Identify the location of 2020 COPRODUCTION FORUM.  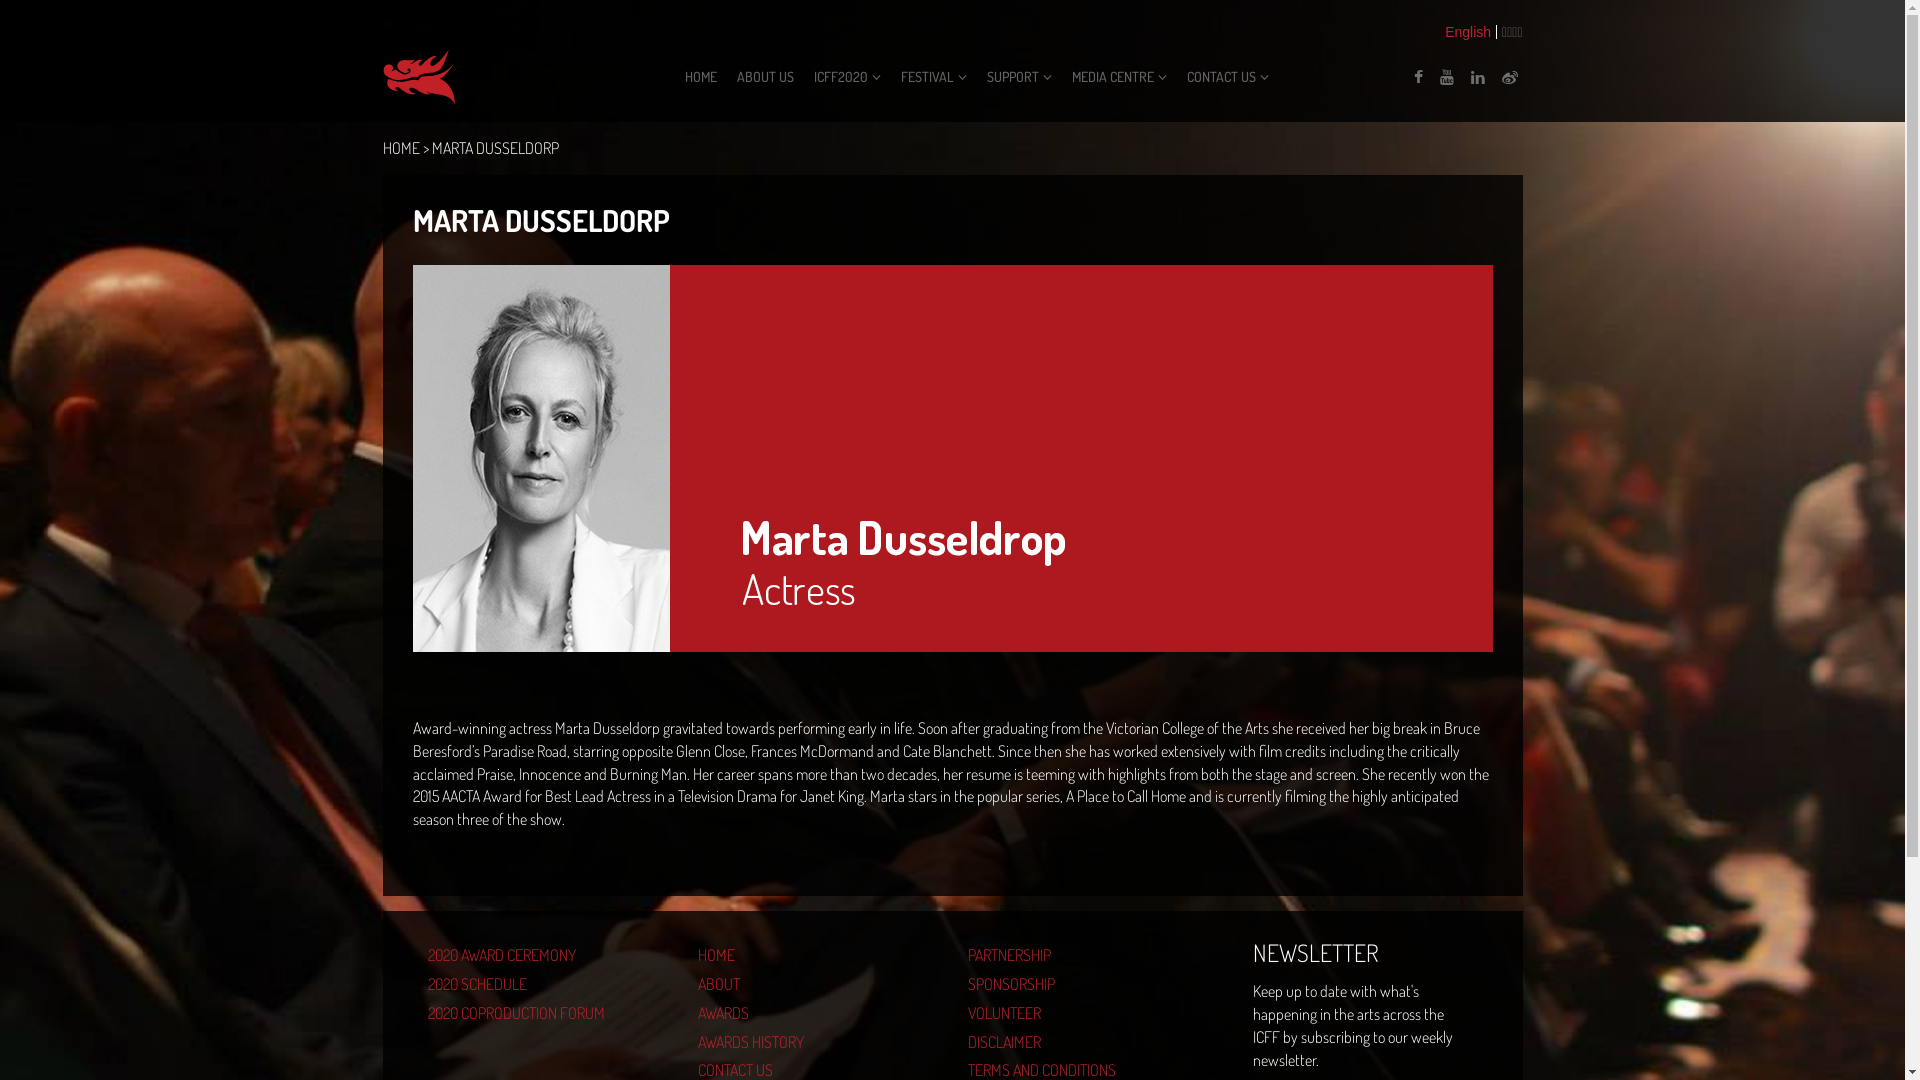
(548, 1014).